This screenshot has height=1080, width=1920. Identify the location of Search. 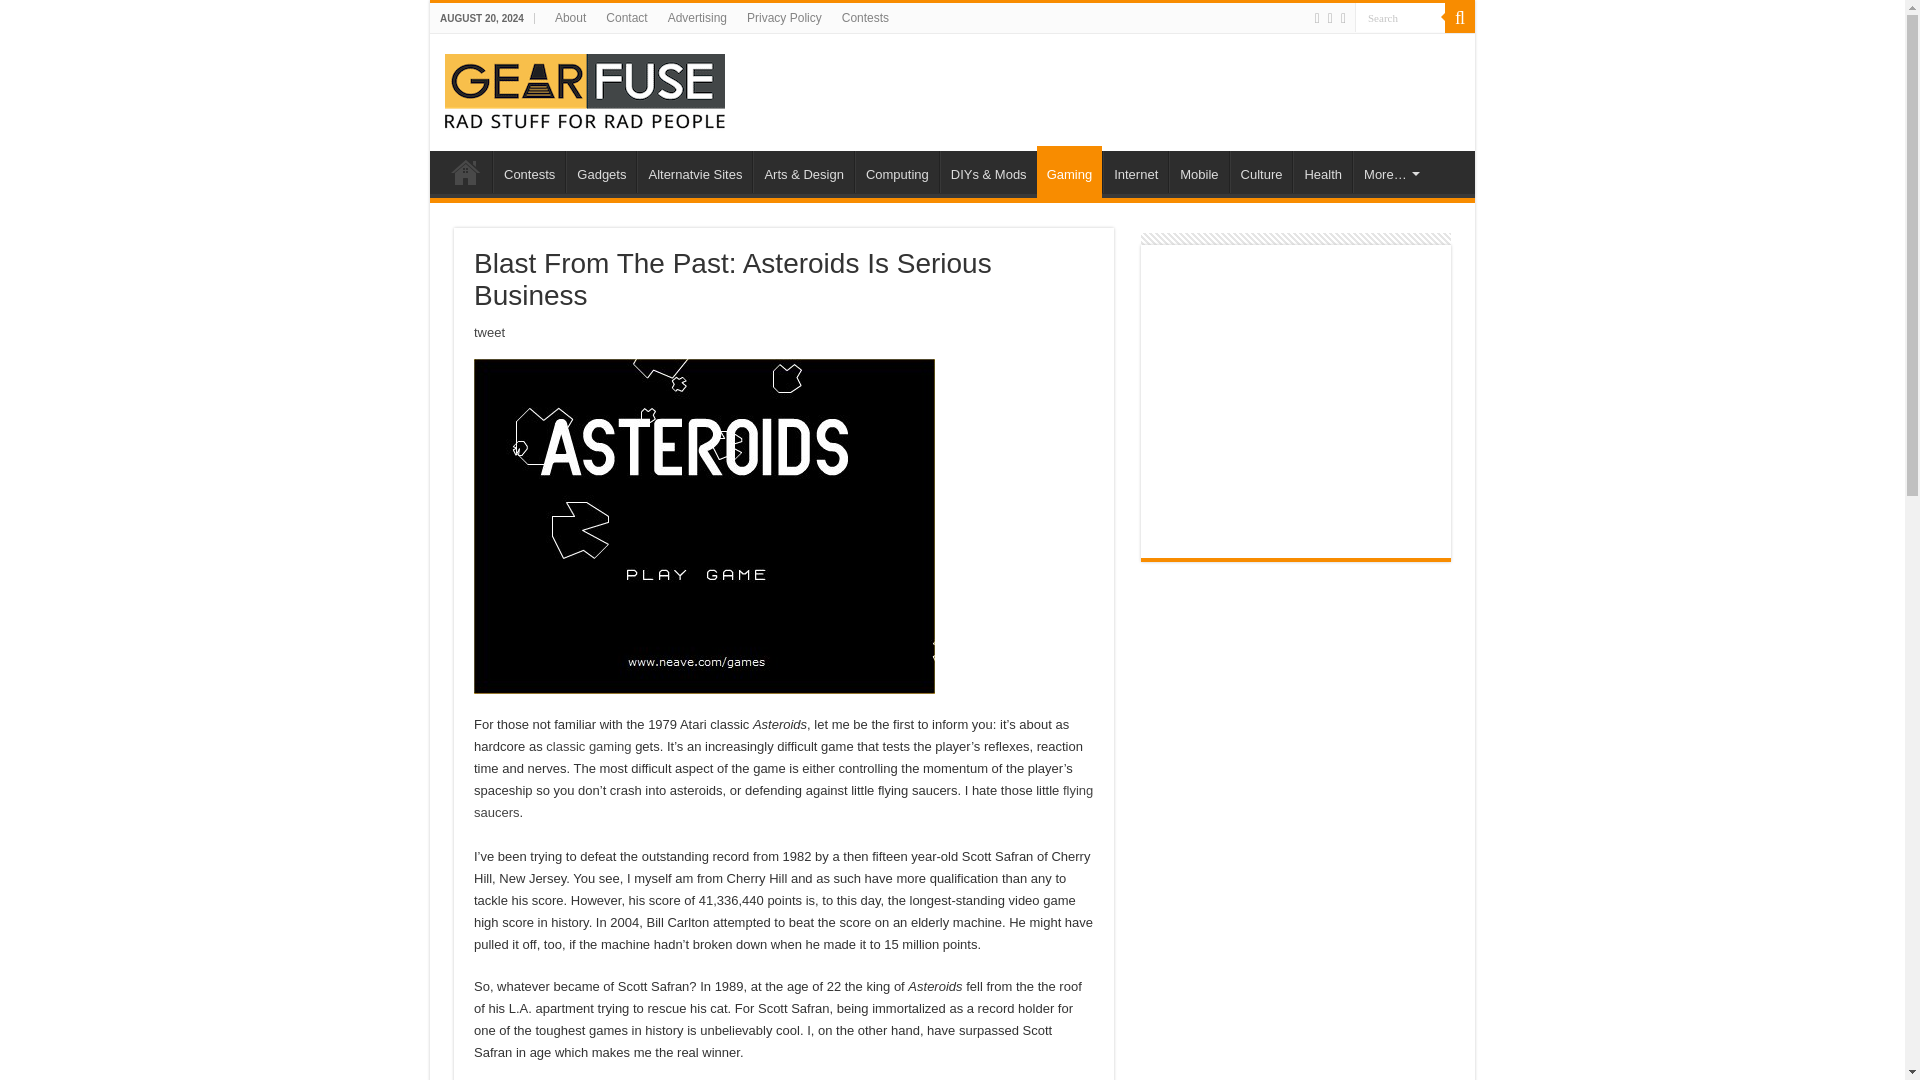
(1460, 18).